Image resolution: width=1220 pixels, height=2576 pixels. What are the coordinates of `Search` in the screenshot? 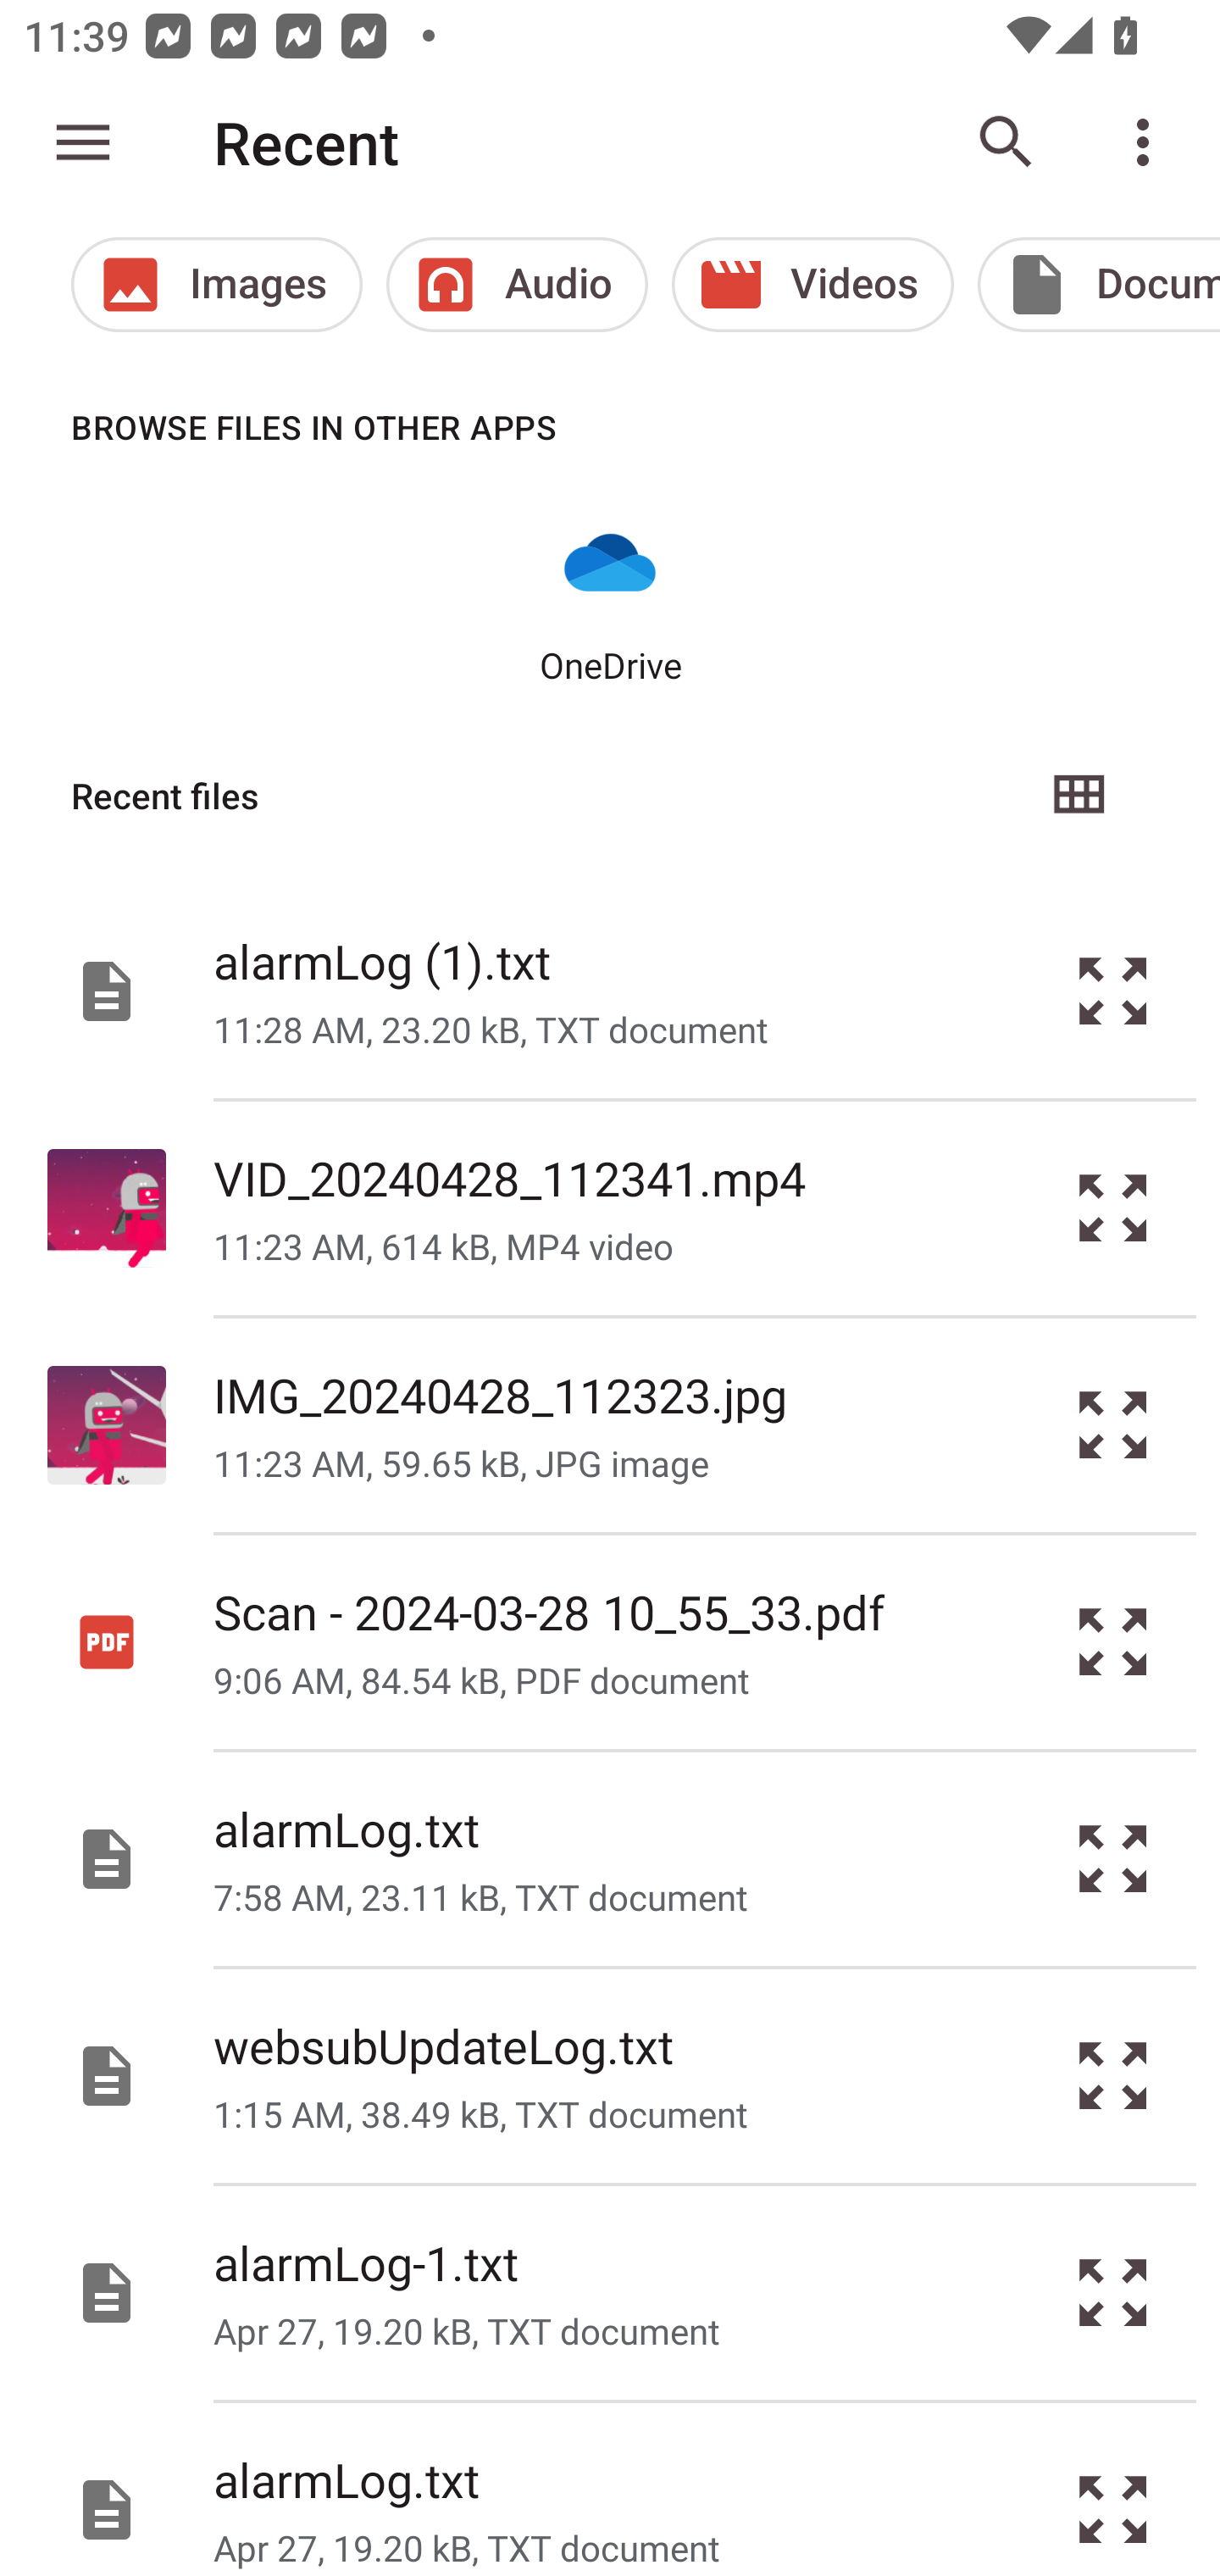 It's located at (1006, 142).